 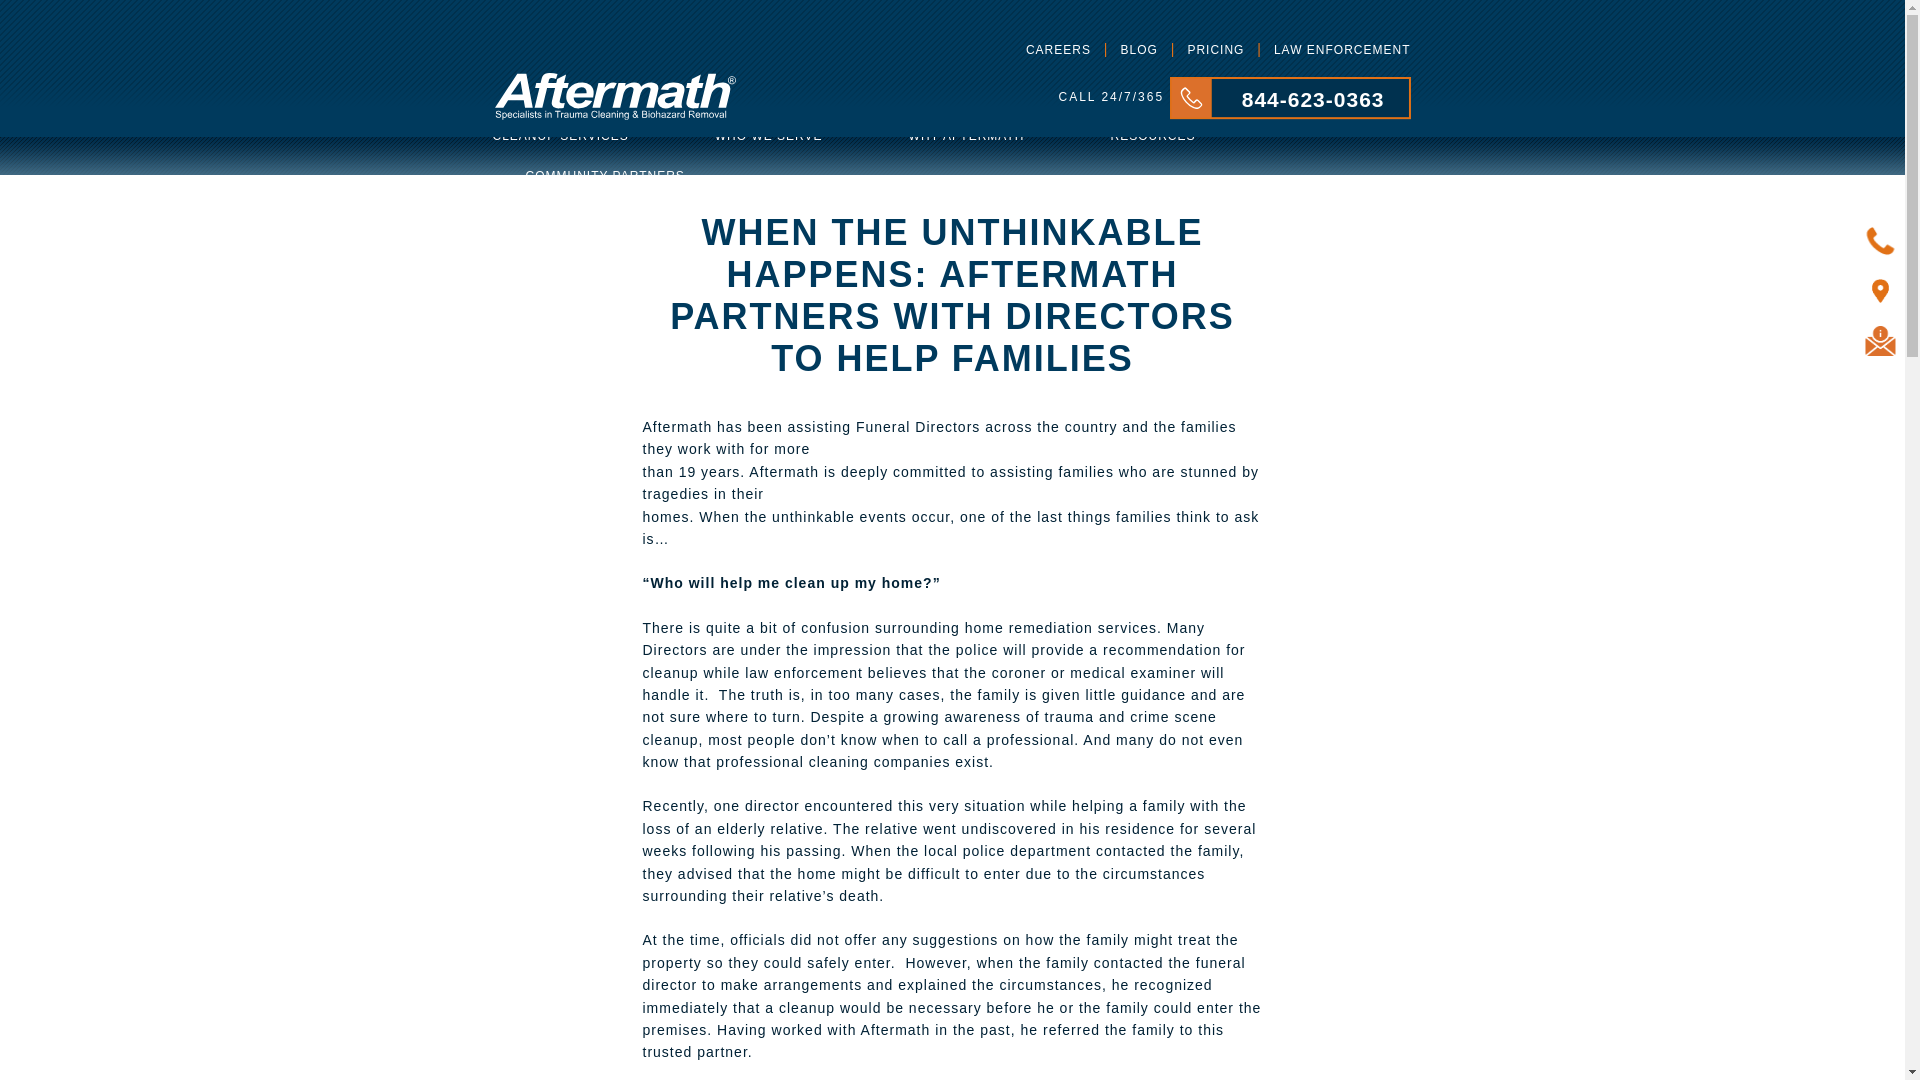 What do you see at coordinates (1290, 114) in the screenshot?
I see `844-623-0363` at bounding box center [1290, 114].